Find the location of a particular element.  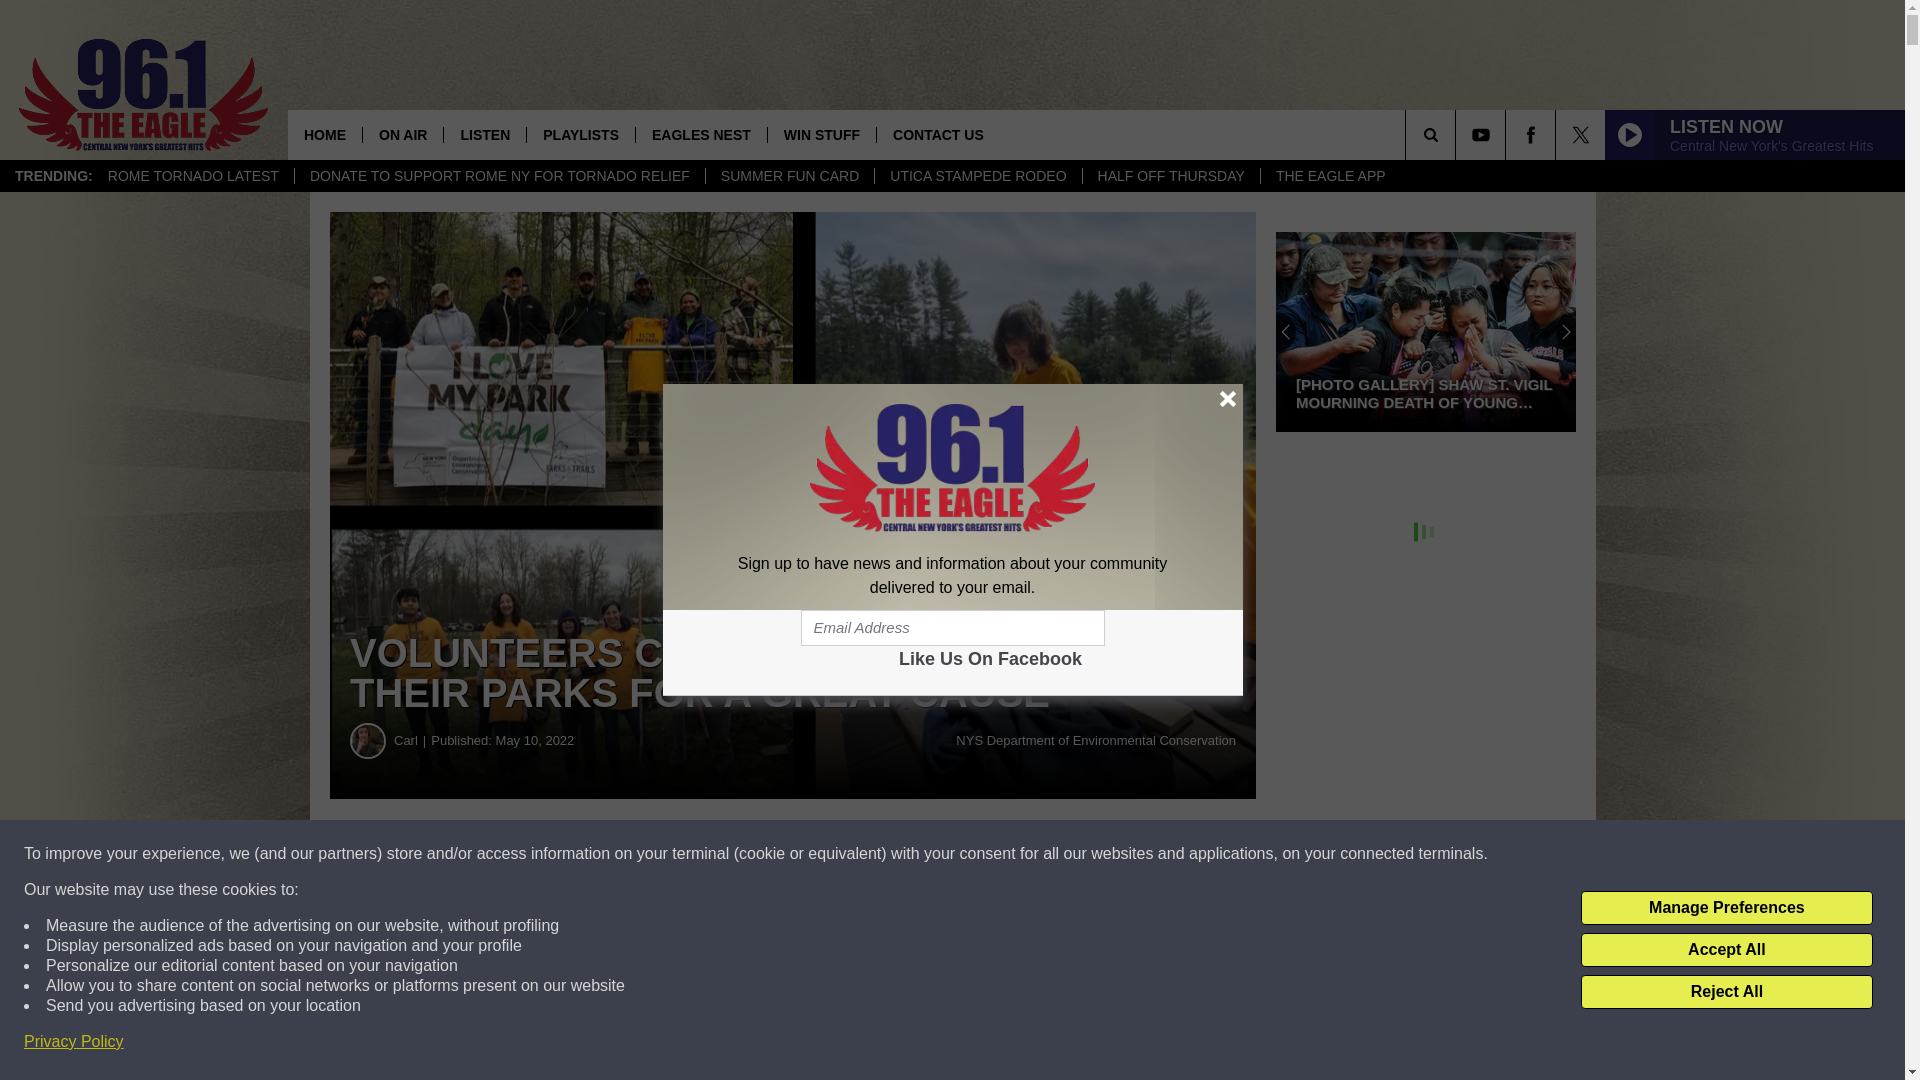

DONATE TO SUPPORT ROME NY FOR TORNADO RELIEF is located at coordinates (498, 176).